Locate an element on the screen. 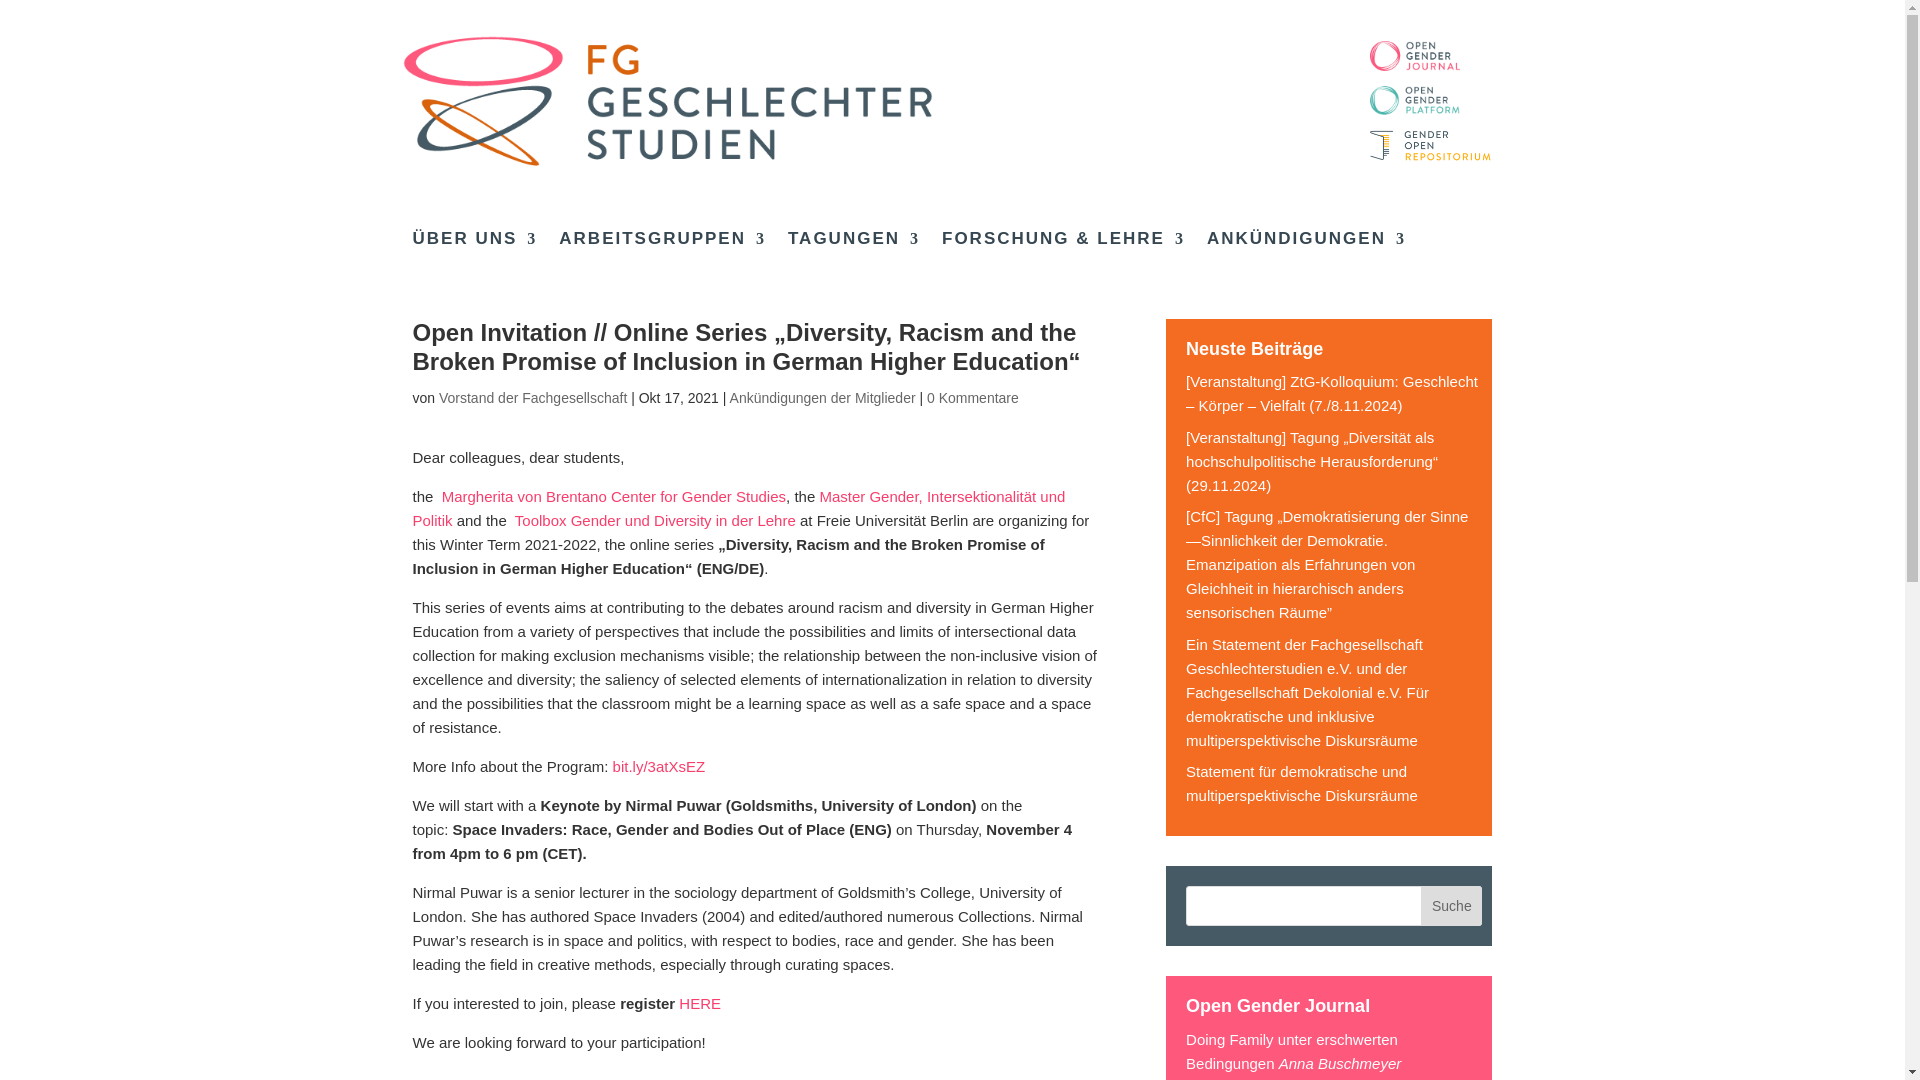 This screenshot has height=1080, width=1920. Suche is located at coordinates (1451, 905).